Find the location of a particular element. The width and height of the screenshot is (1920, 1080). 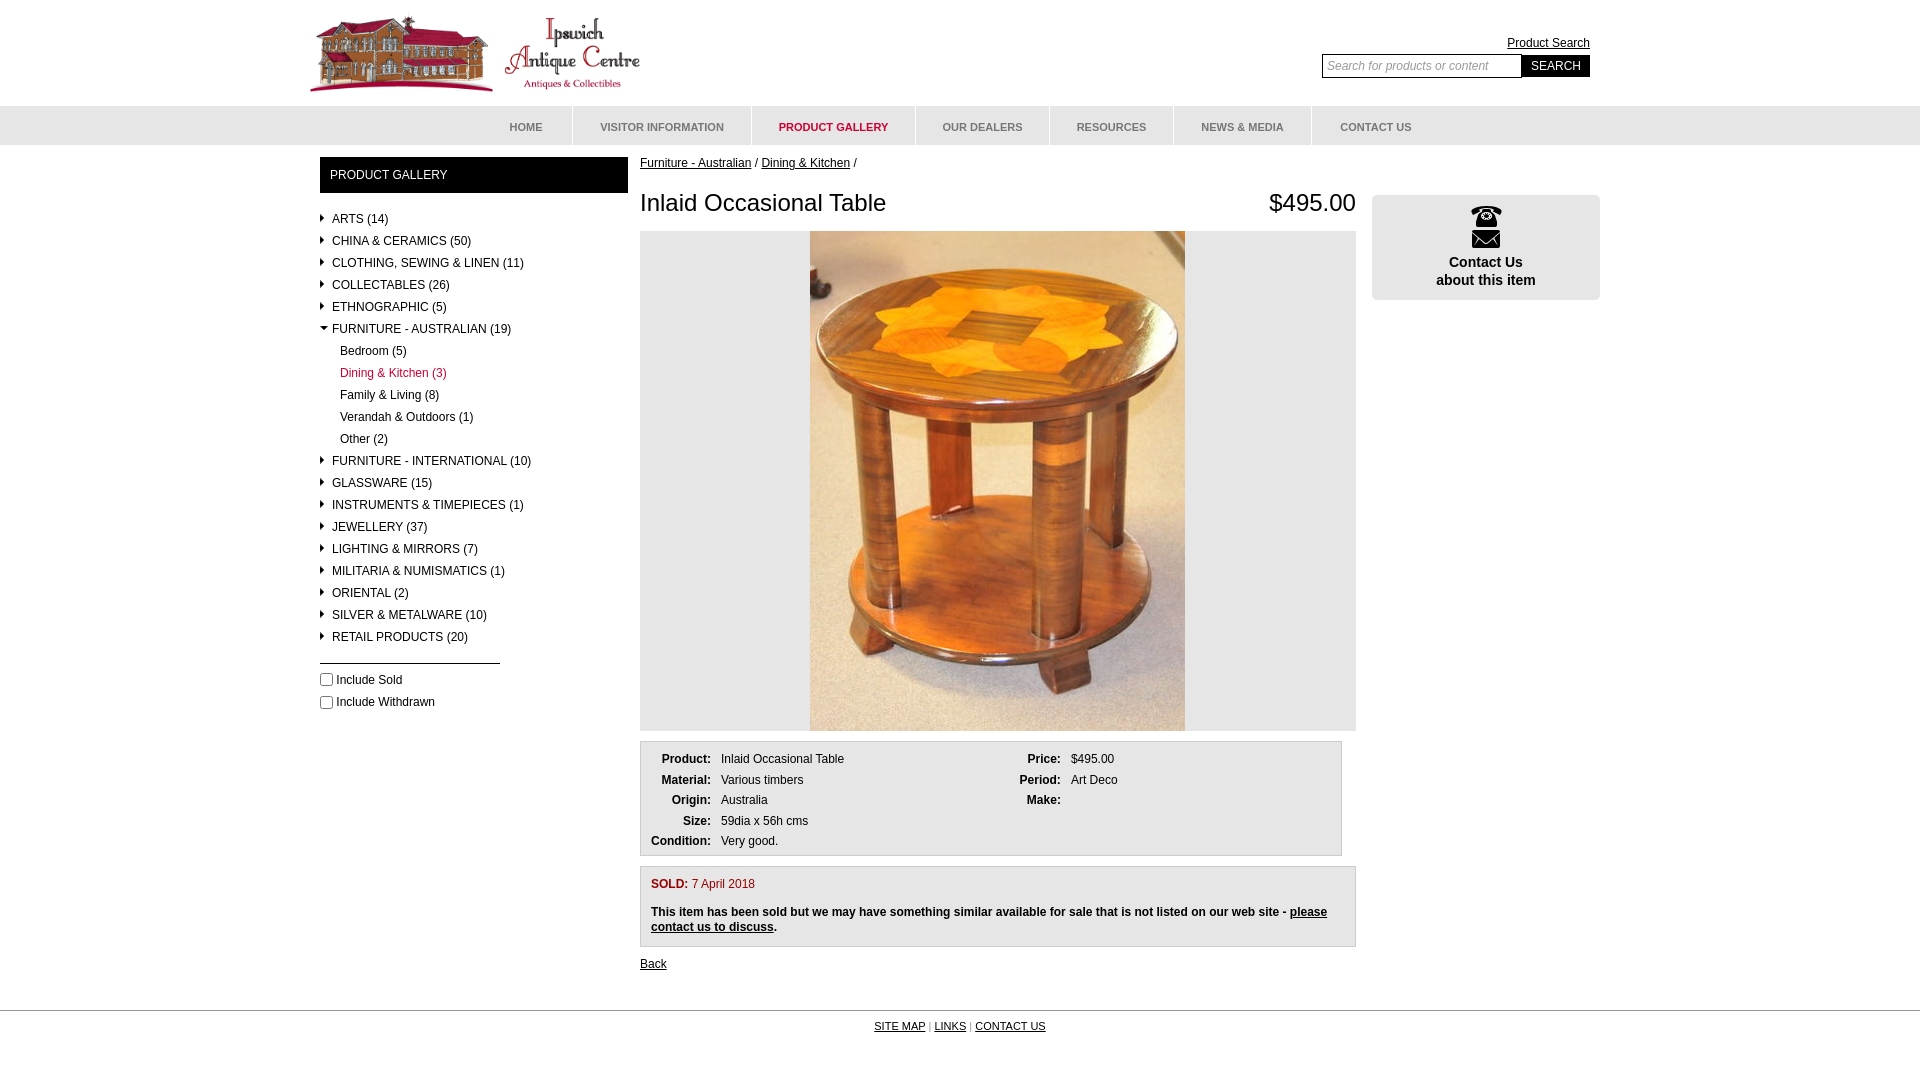

GLASSWARE (15) is located at coordinates (474, 488).